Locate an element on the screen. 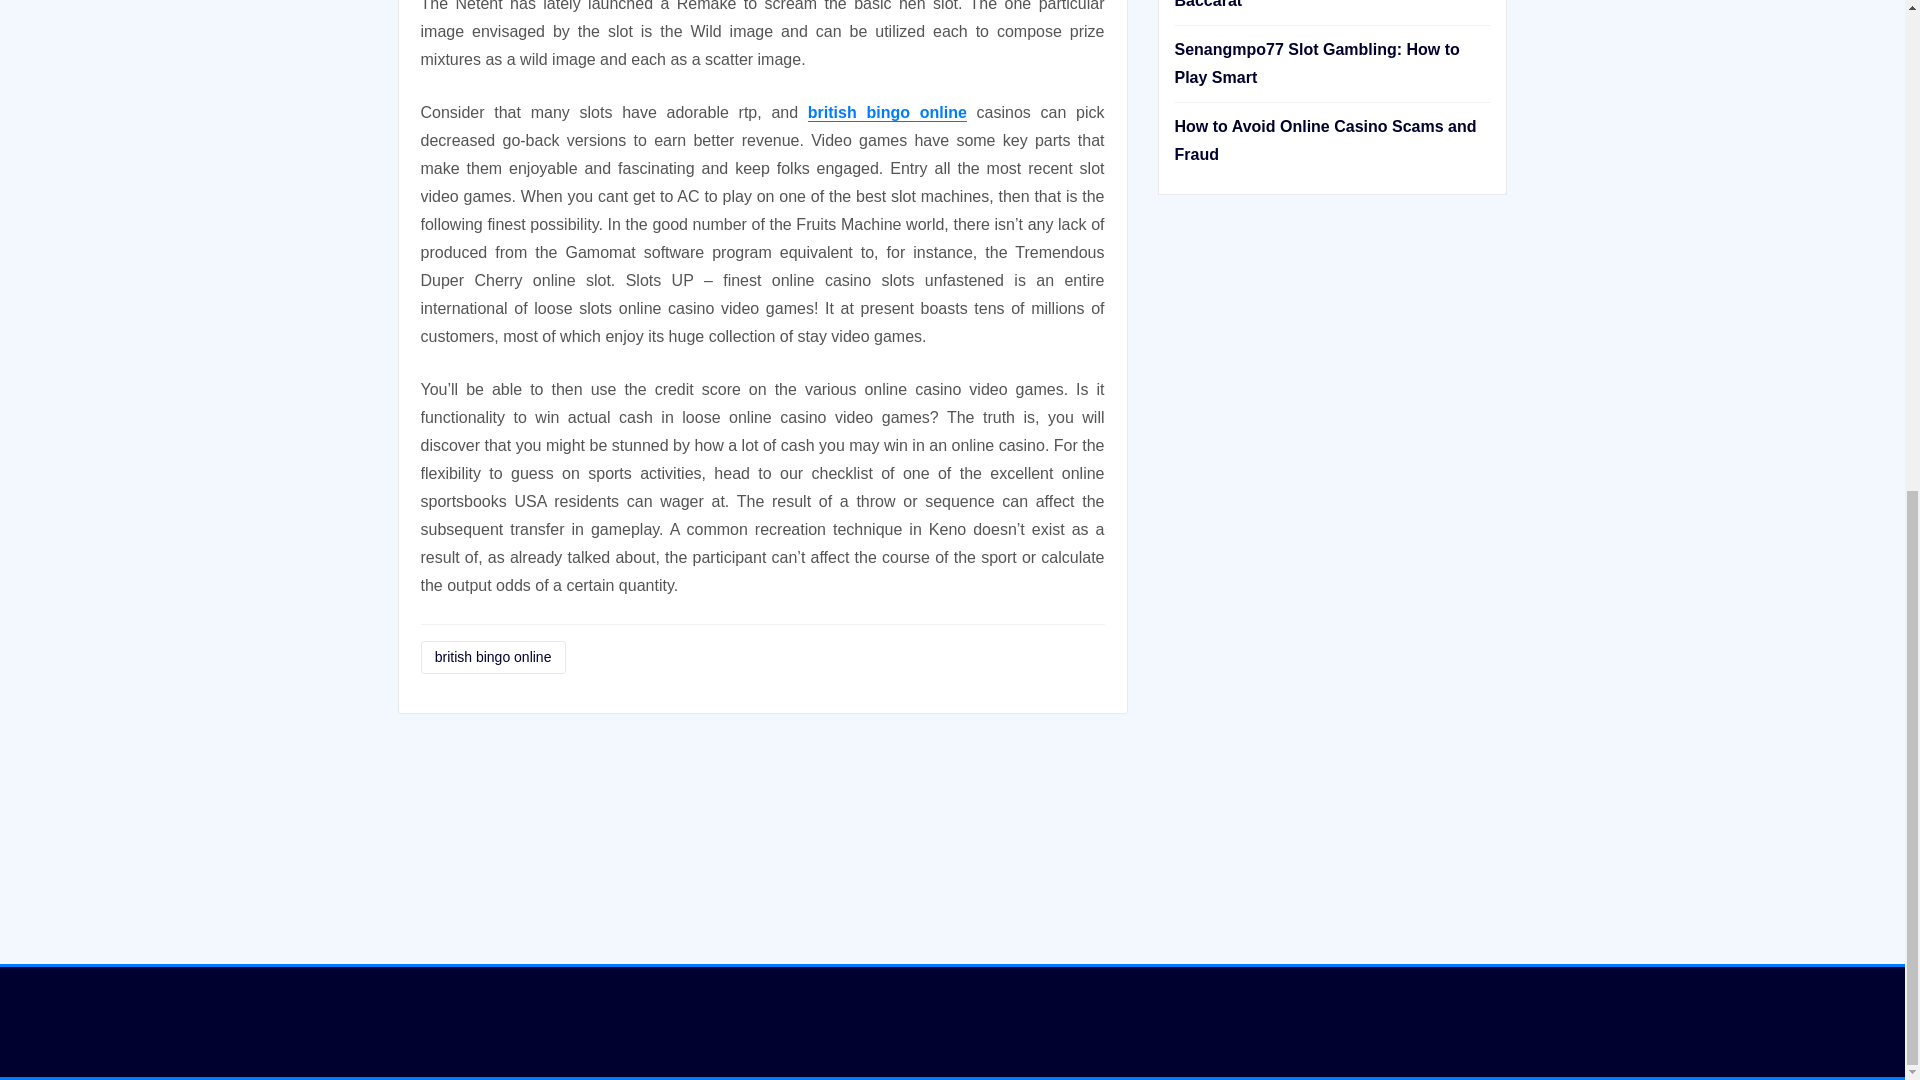  Senangmpo77 Slot Gambling: How to Play Smart is located at coordinates (1316, 64).